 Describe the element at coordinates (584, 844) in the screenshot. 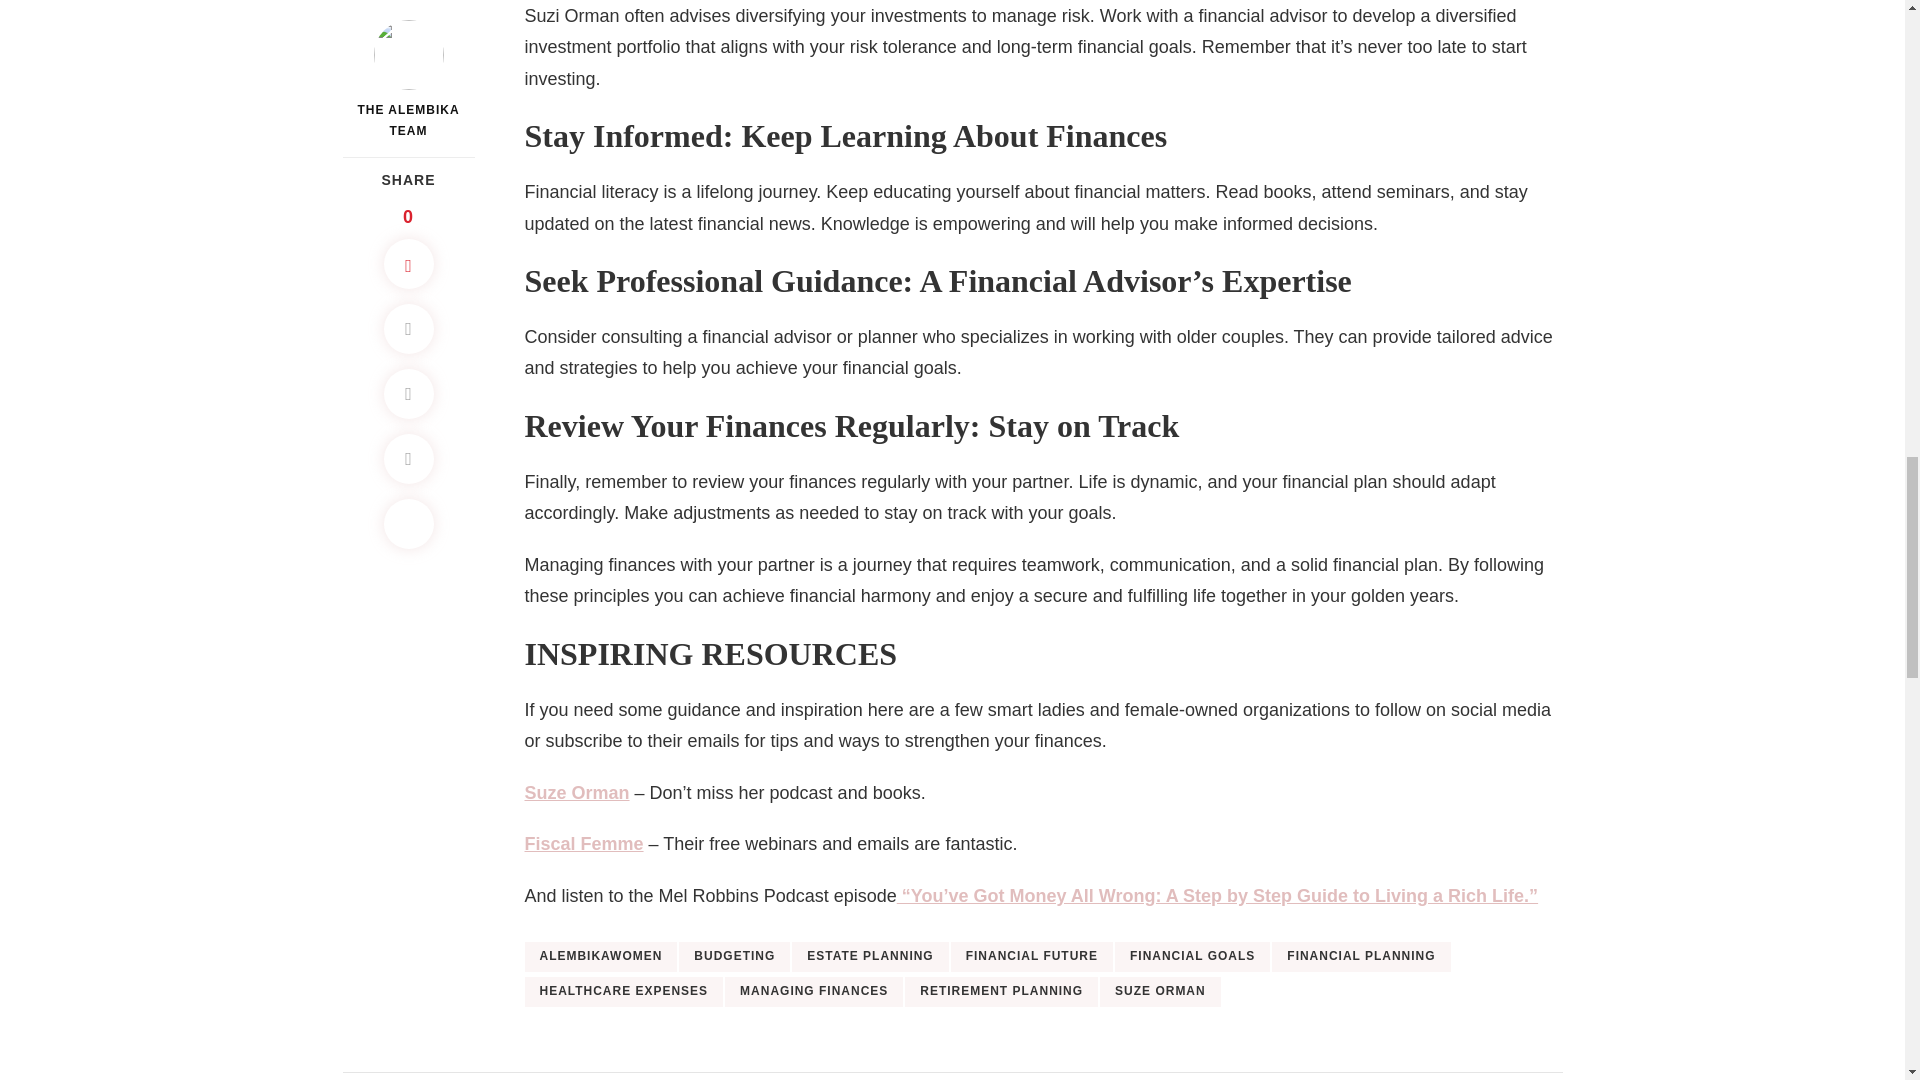

I see `Fiscal Femme` at that location.